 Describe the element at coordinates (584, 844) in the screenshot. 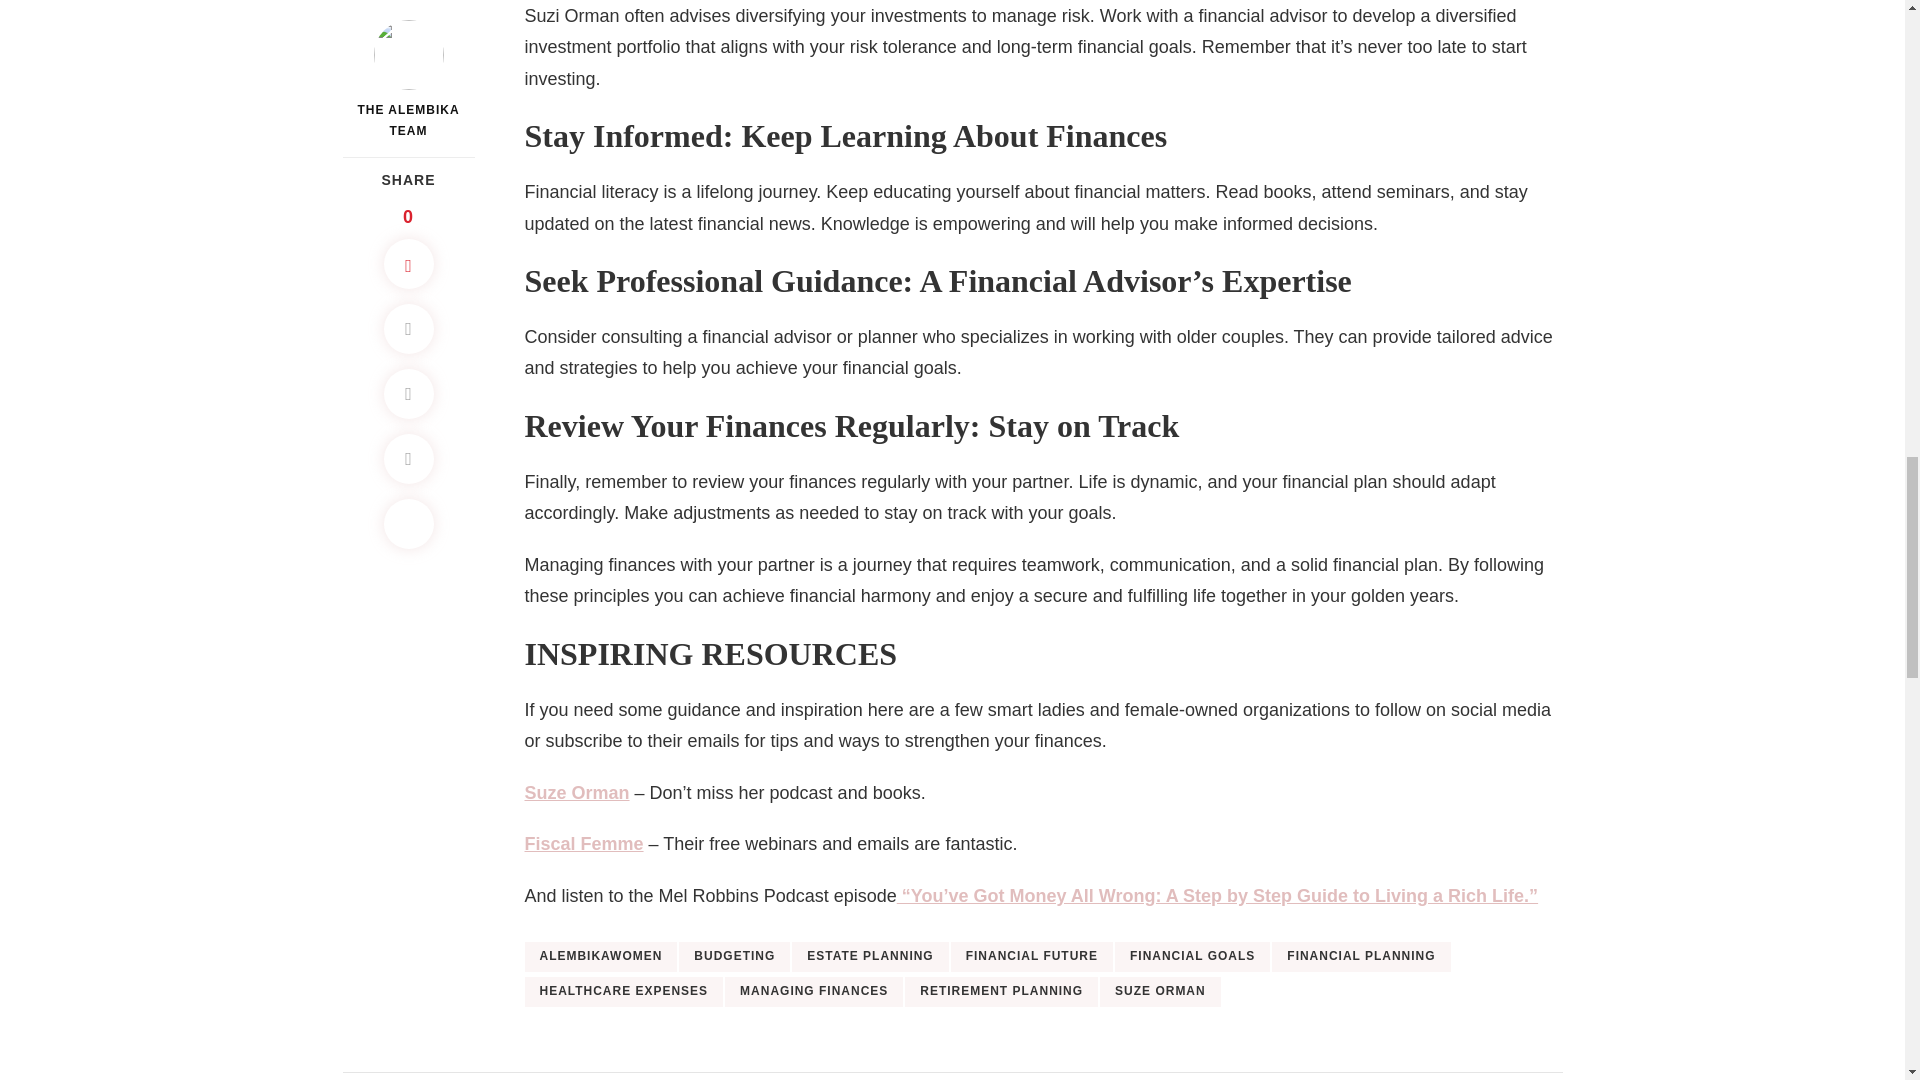

I see `Fiscal Femme` at that location.